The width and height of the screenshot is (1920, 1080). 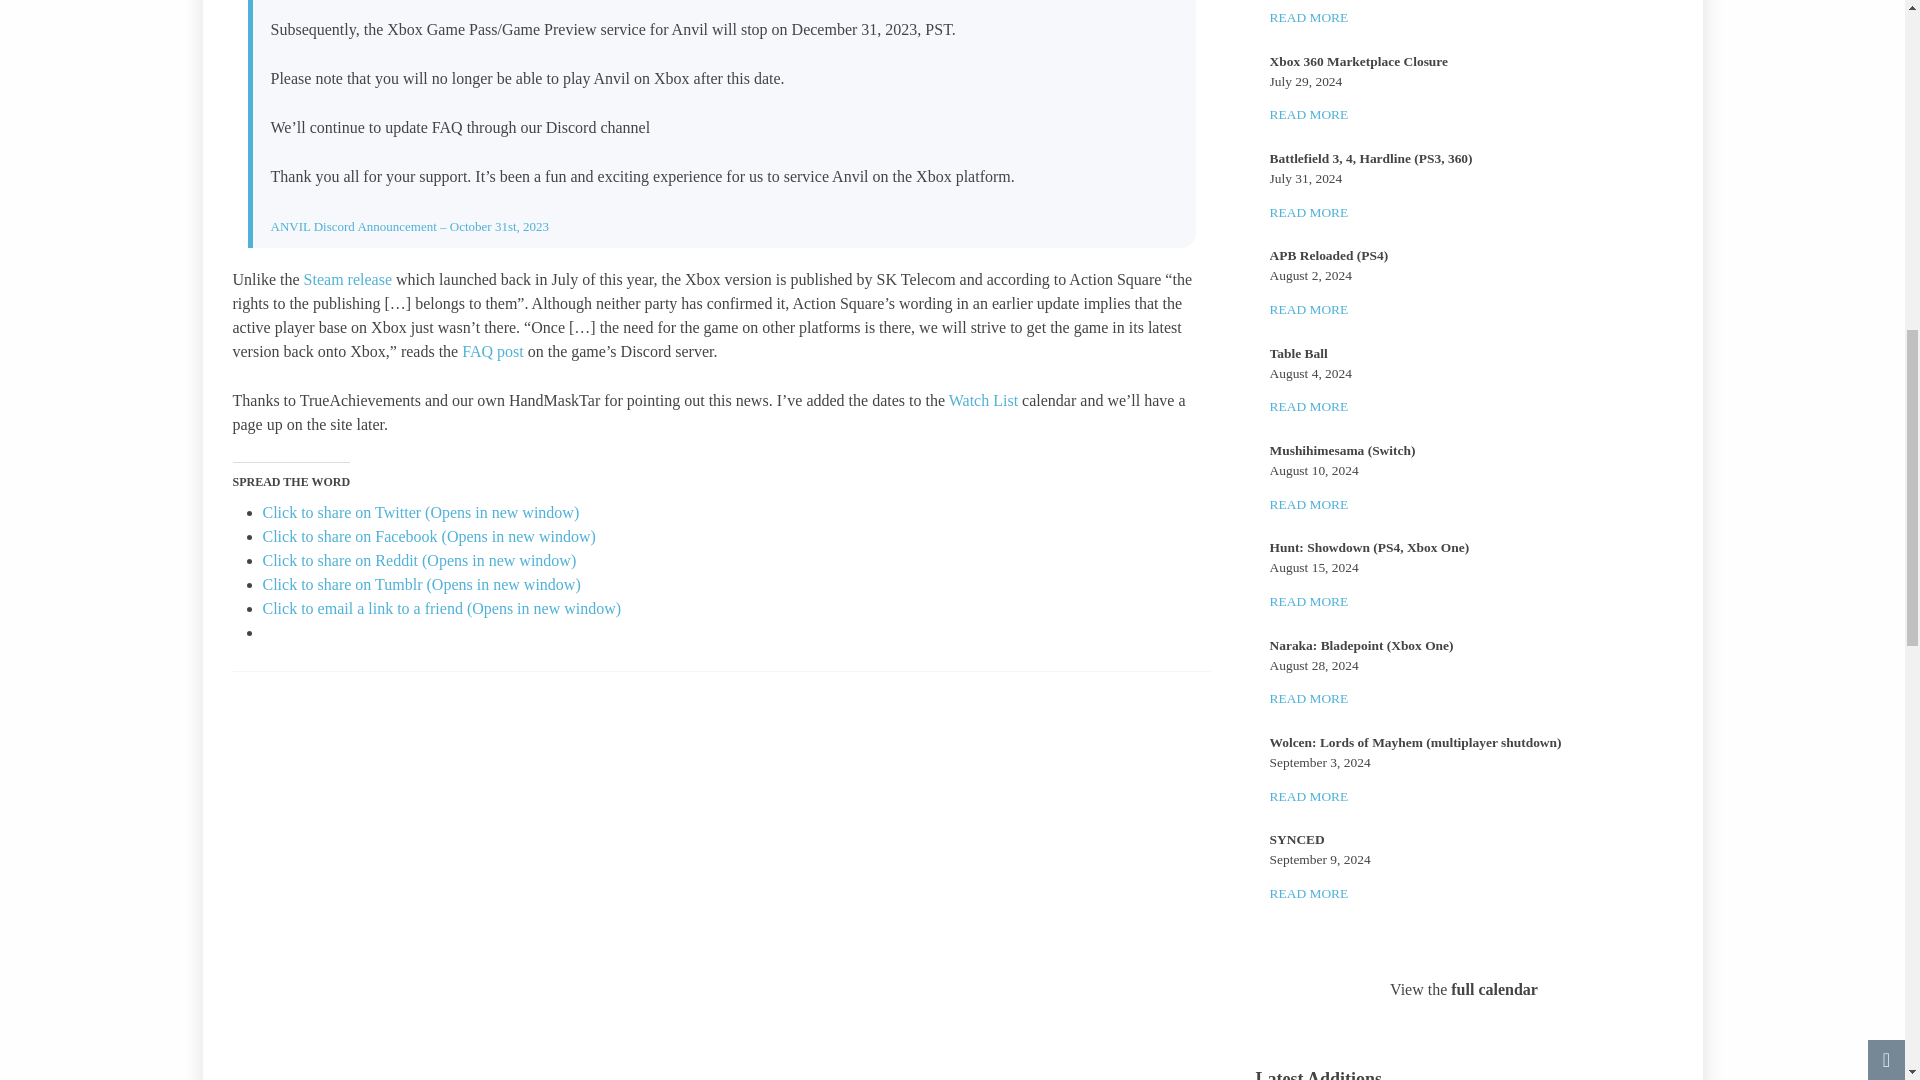 What do you see at coordinates (418, 560) in the screenshot?
I see `Click to share on Reddit` at bounding box center [418, 560].